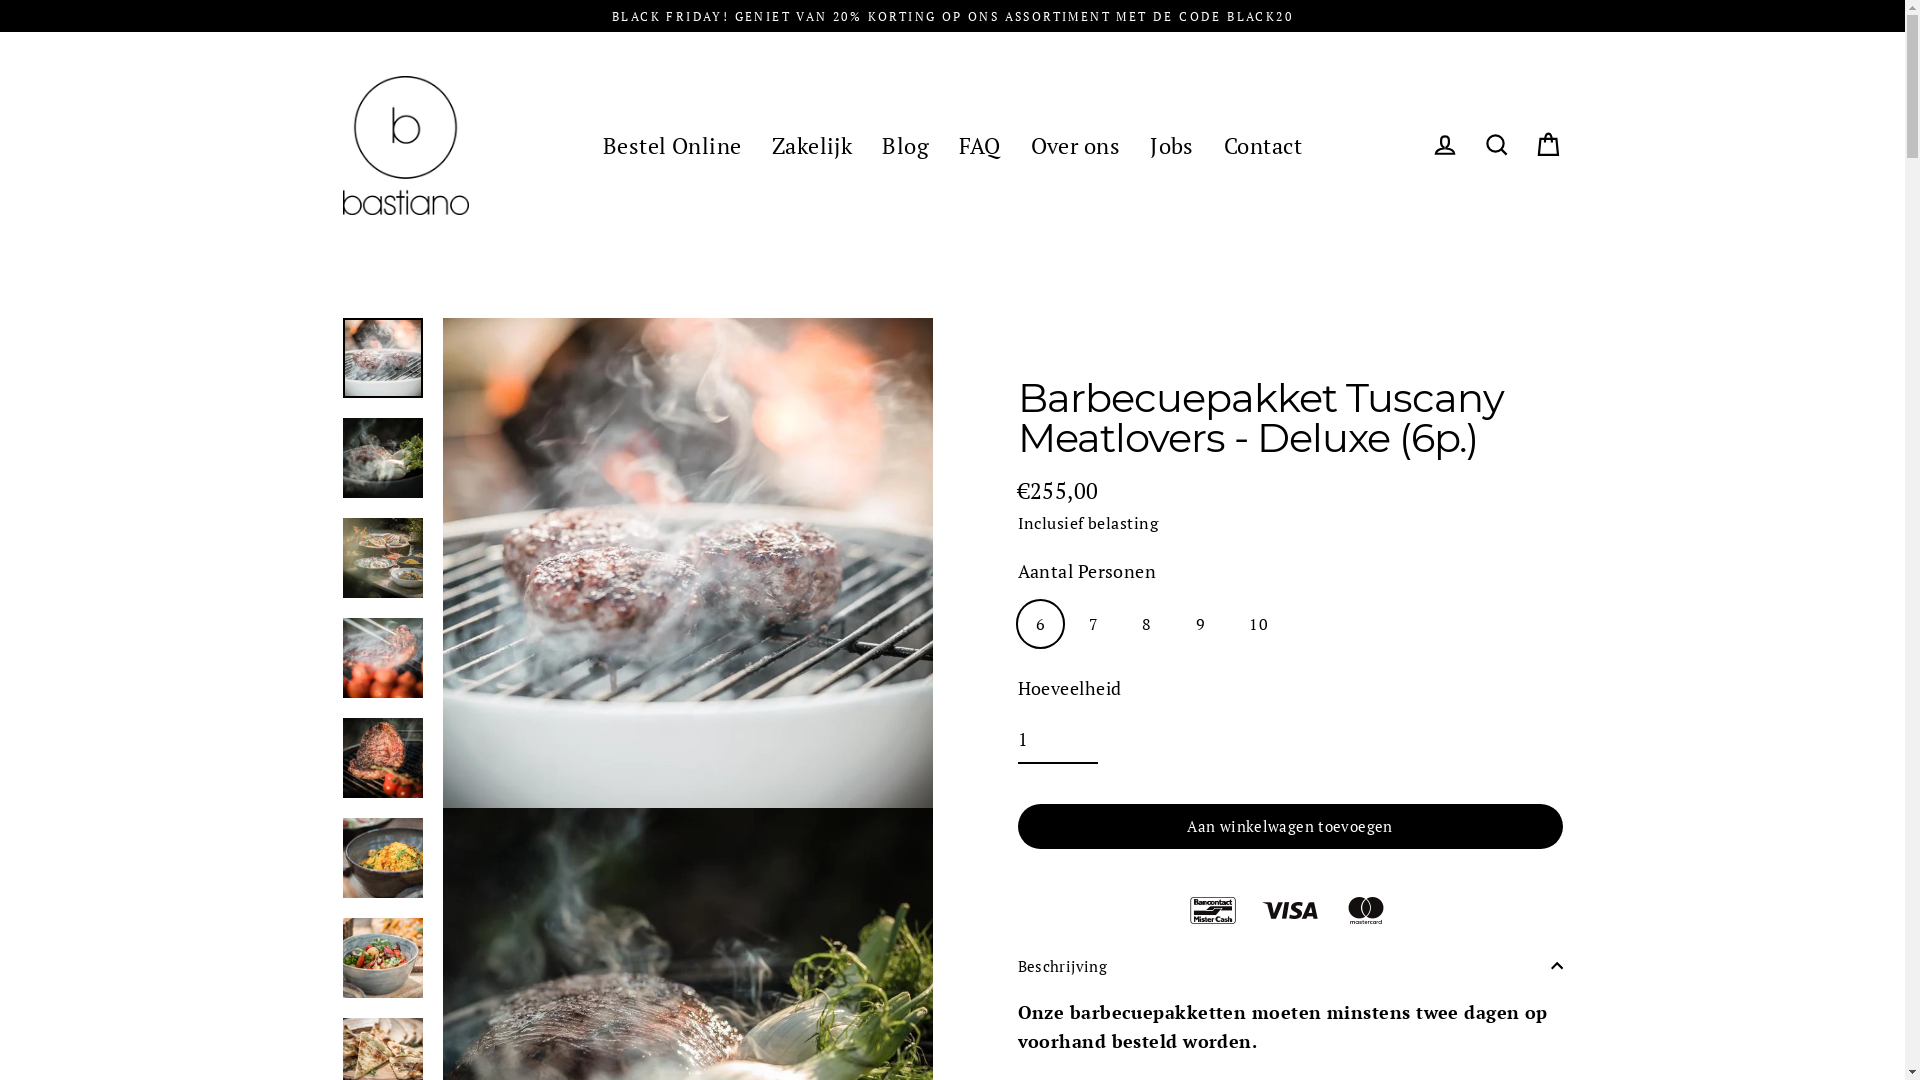 This screenshot has height=1080, width=1920. Describe the element at coordinates (1290, 826) in the screenshot. I see `Aan winkelwagen toevoegen` at that location.